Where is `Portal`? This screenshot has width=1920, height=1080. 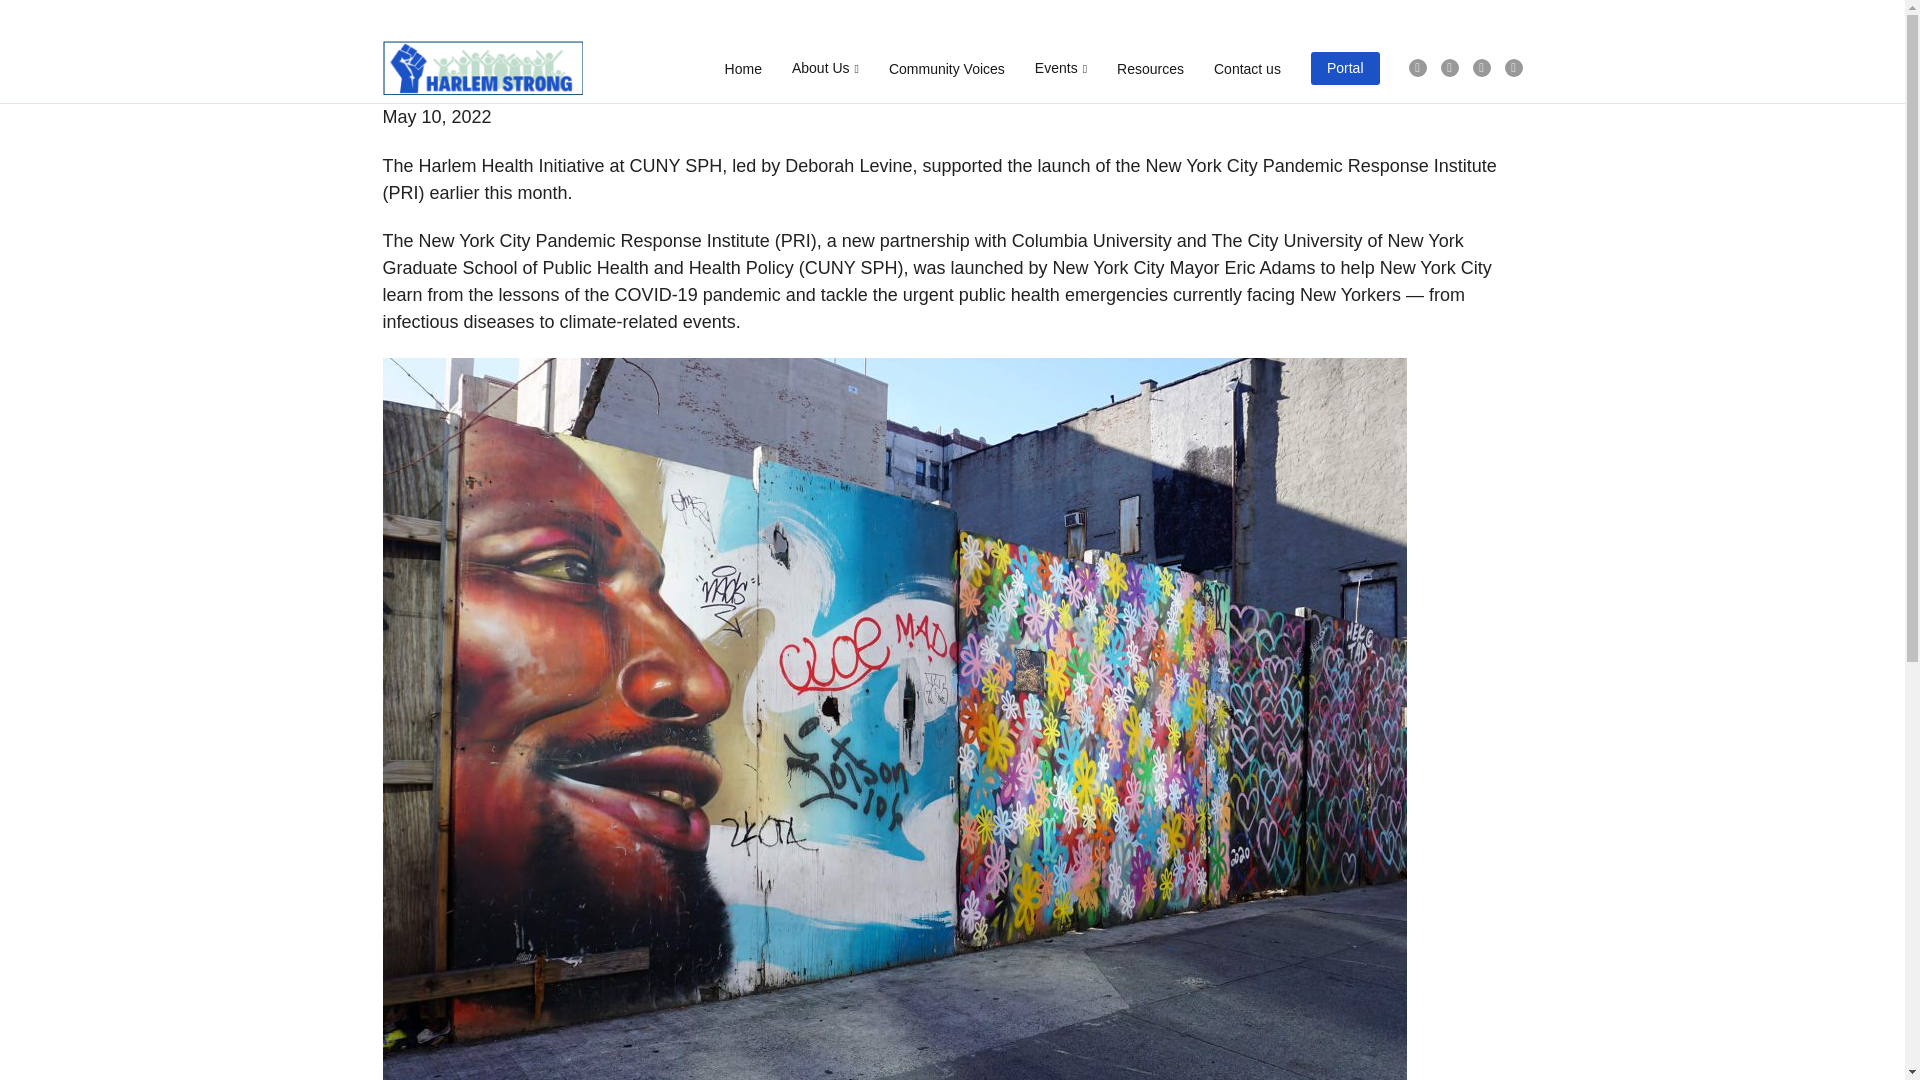 Portal is located at coordinates (1346, 68).